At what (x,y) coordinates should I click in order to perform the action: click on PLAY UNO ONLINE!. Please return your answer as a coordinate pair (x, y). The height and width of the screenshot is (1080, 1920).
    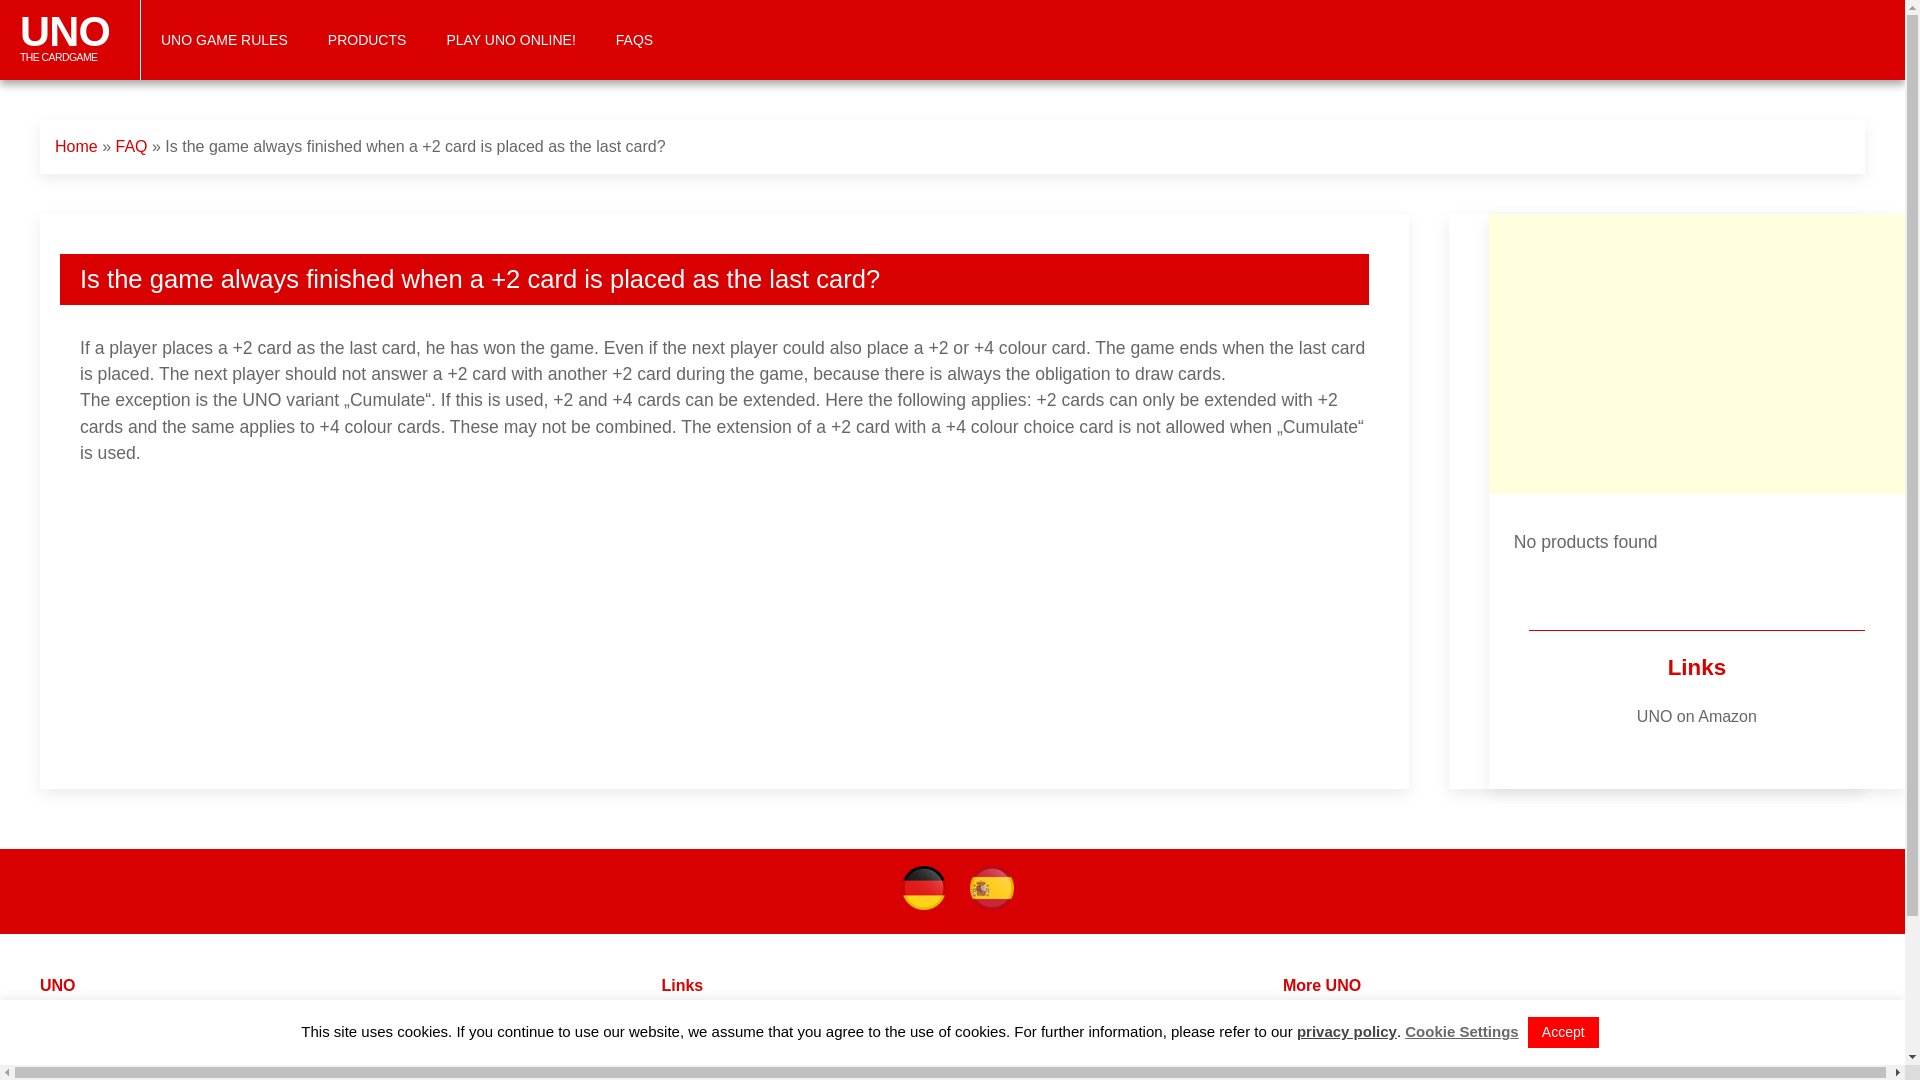
    Looking at the image, I should click on (366, 40).